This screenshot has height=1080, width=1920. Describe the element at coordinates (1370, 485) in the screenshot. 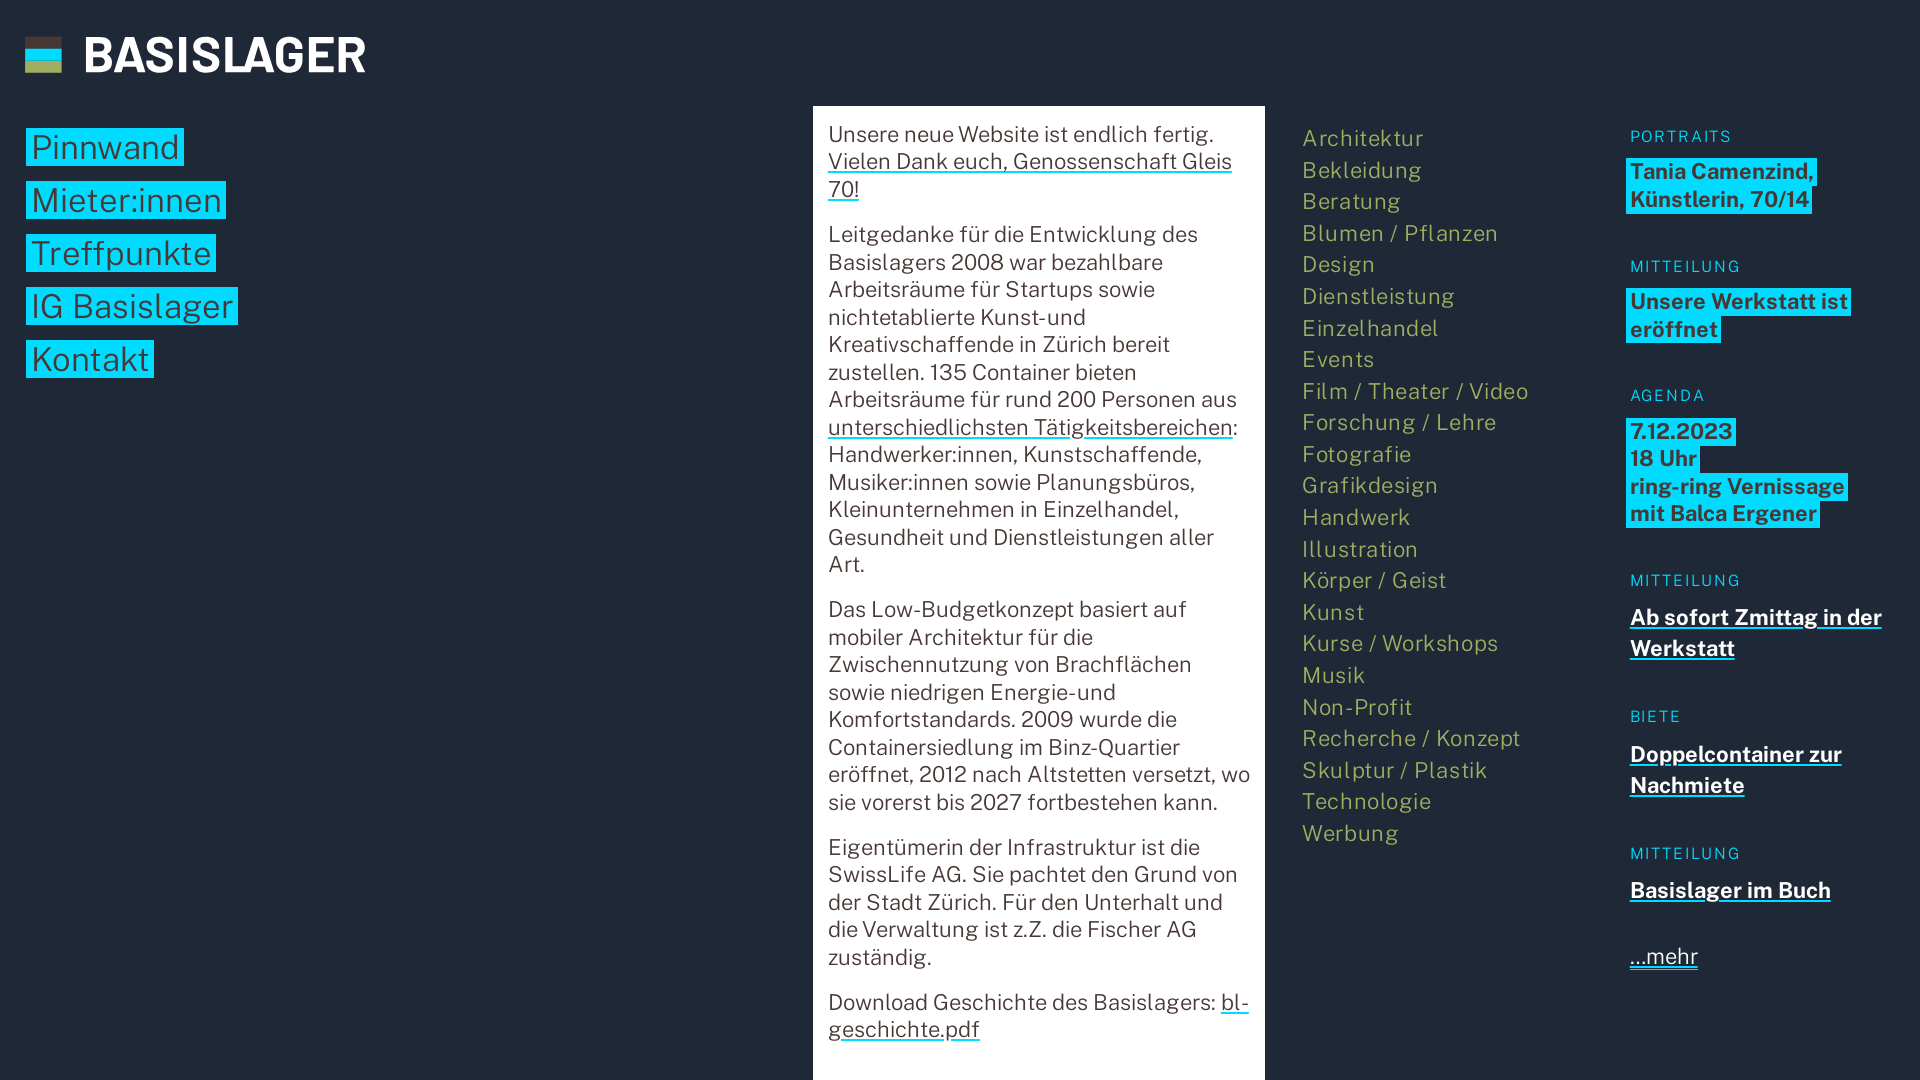

I see `Grafikdesign` at that location.